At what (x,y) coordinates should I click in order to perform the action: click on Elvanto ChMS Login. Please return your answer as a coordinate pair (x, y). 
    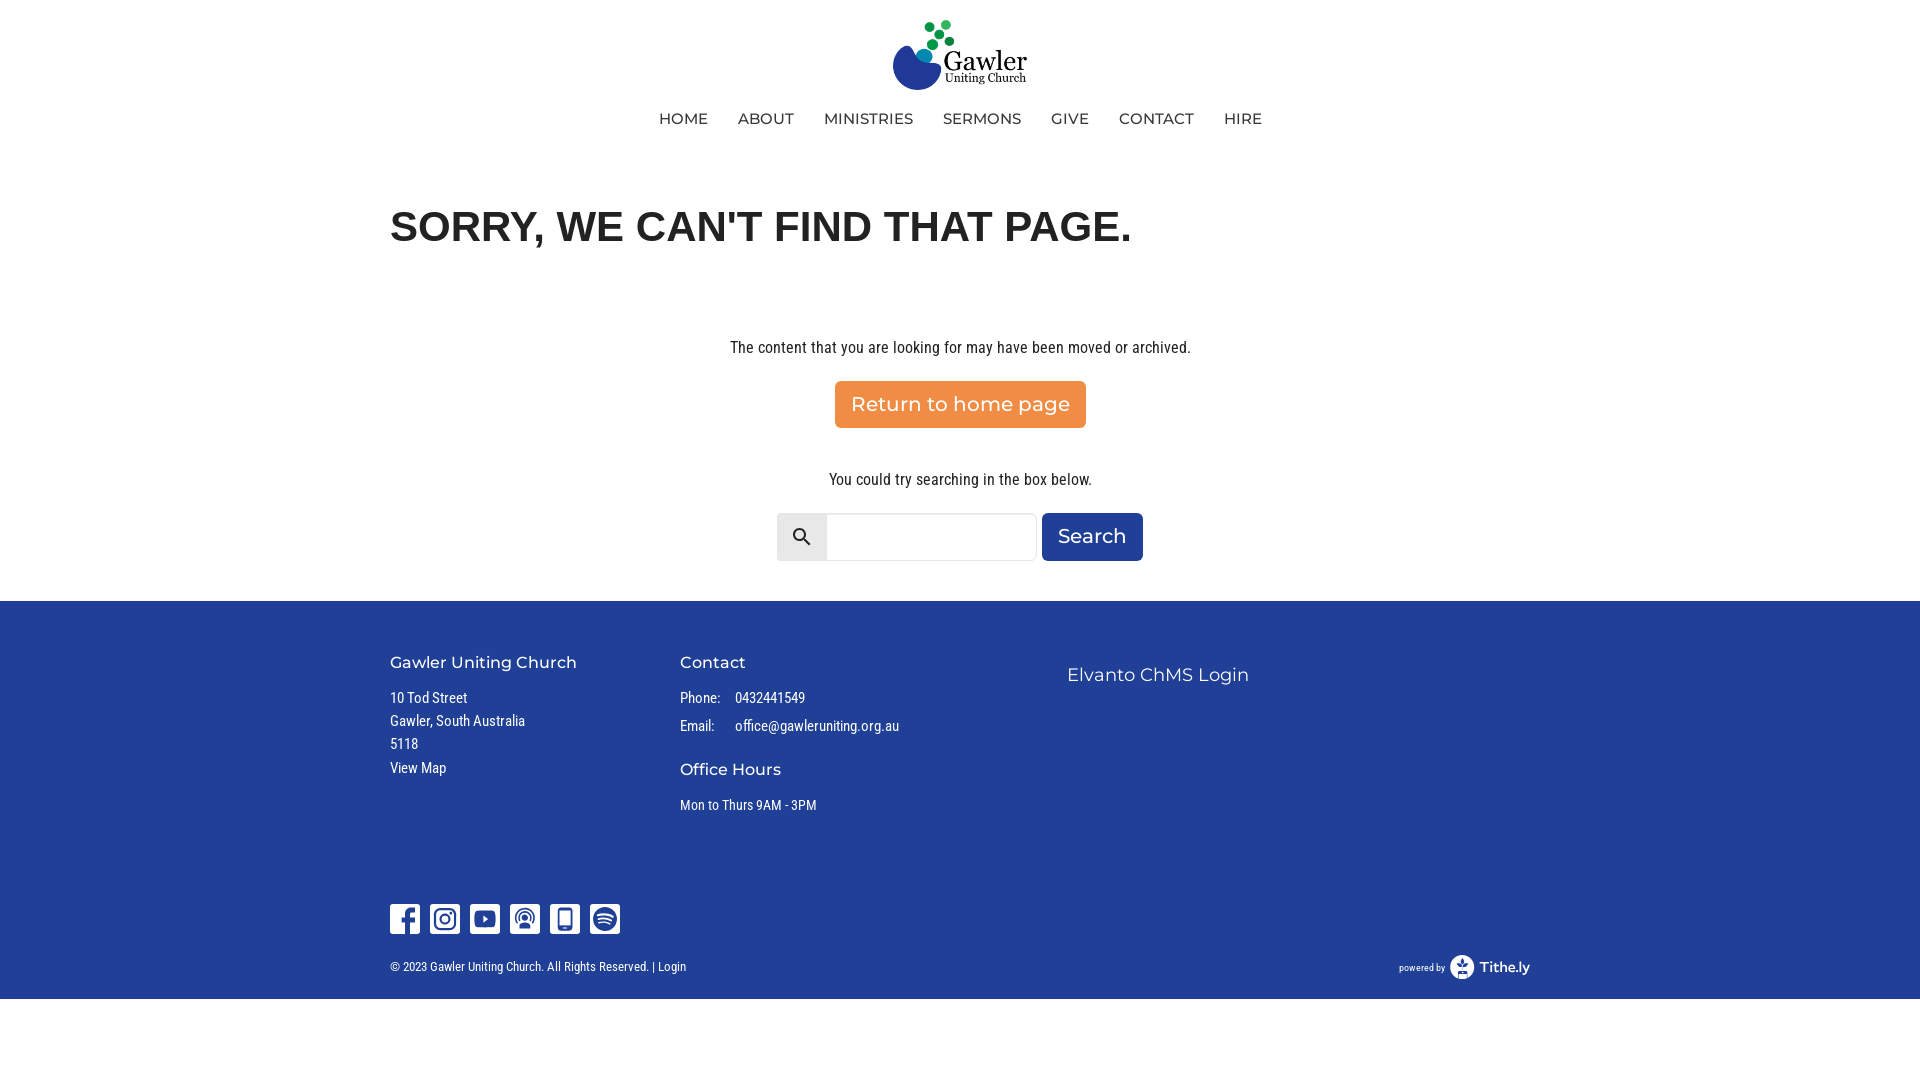
    Looking at the image, I should click on (1158, 675).